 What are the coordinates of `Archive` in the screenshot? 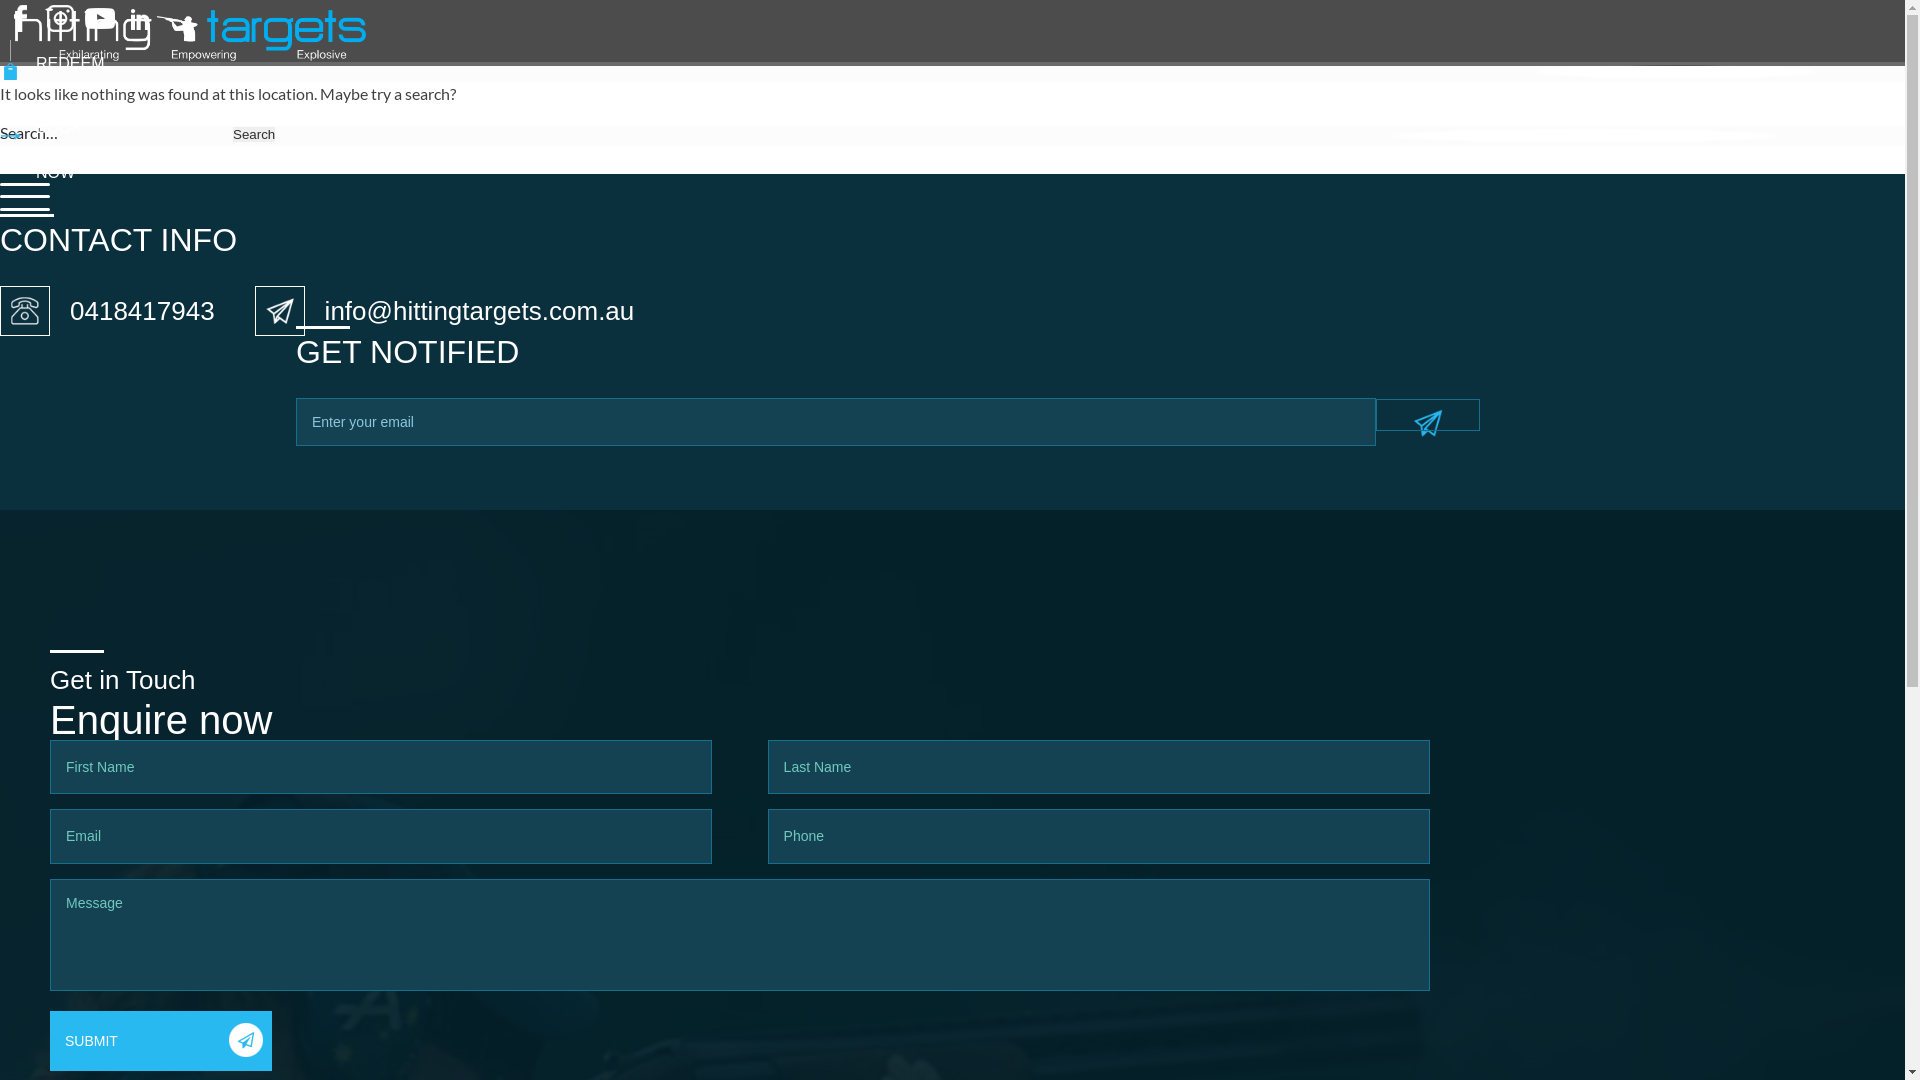 It's located at (992, 548).